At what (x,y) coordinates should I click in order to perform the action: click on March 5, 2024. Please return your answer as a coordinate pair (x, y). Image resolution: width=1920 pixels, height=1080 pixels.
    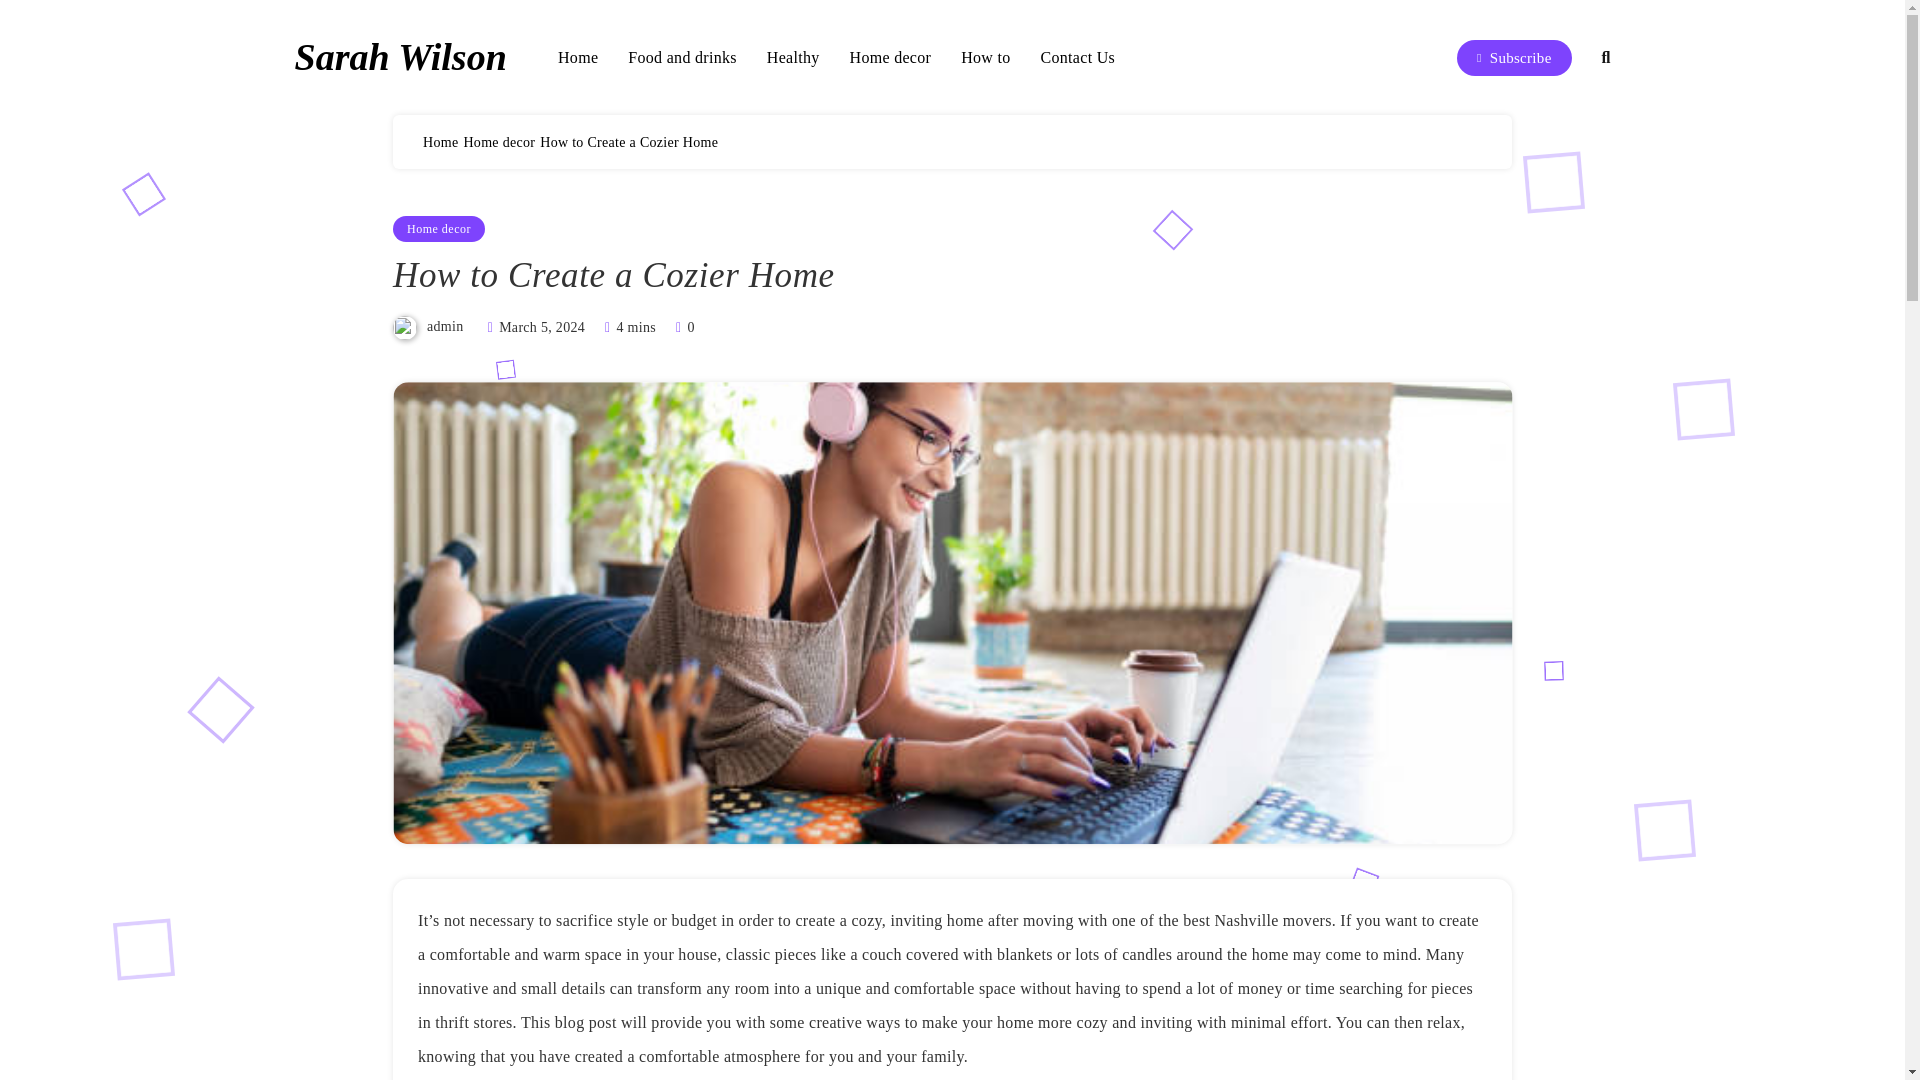
    Looking at the image, I should click on (542, 326).